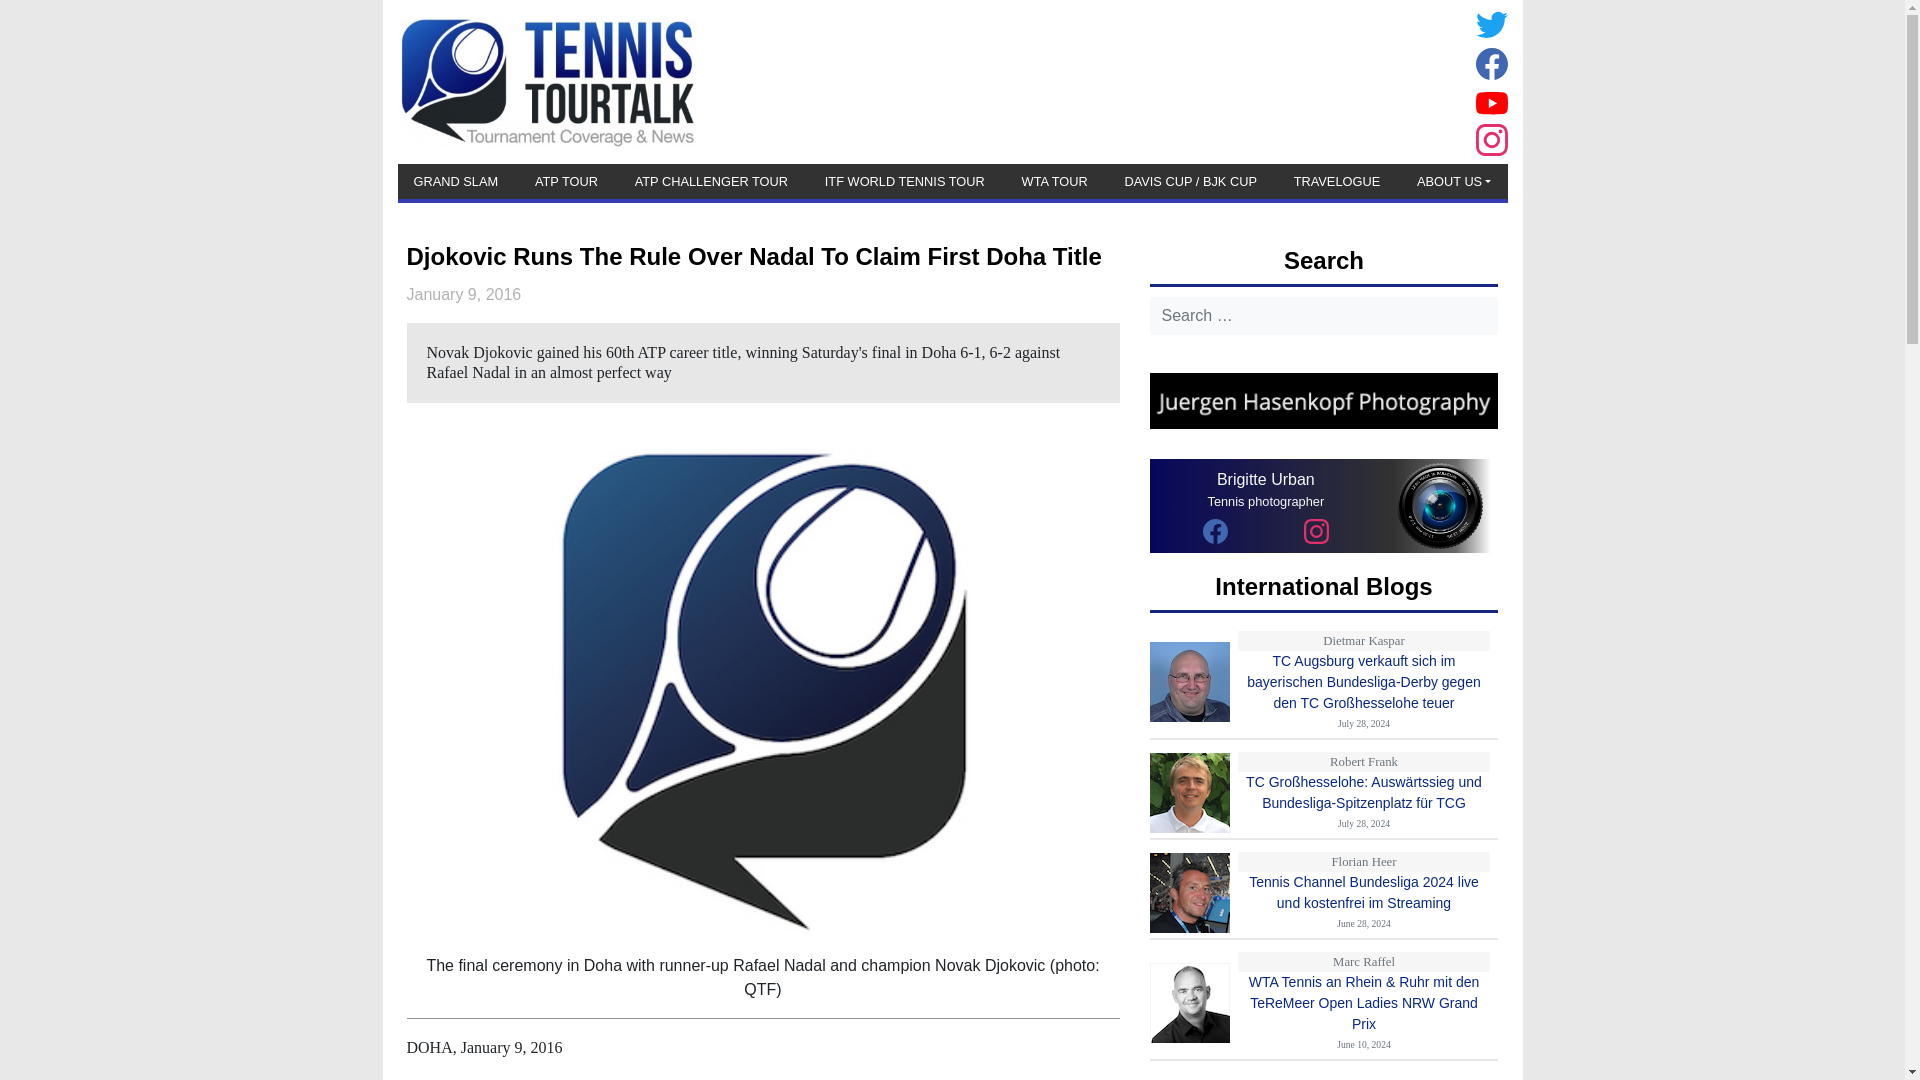 This screenshot has height=1080, width=1920. I want to click on ATP CHALLENGER TOUR, so click(712, 181).